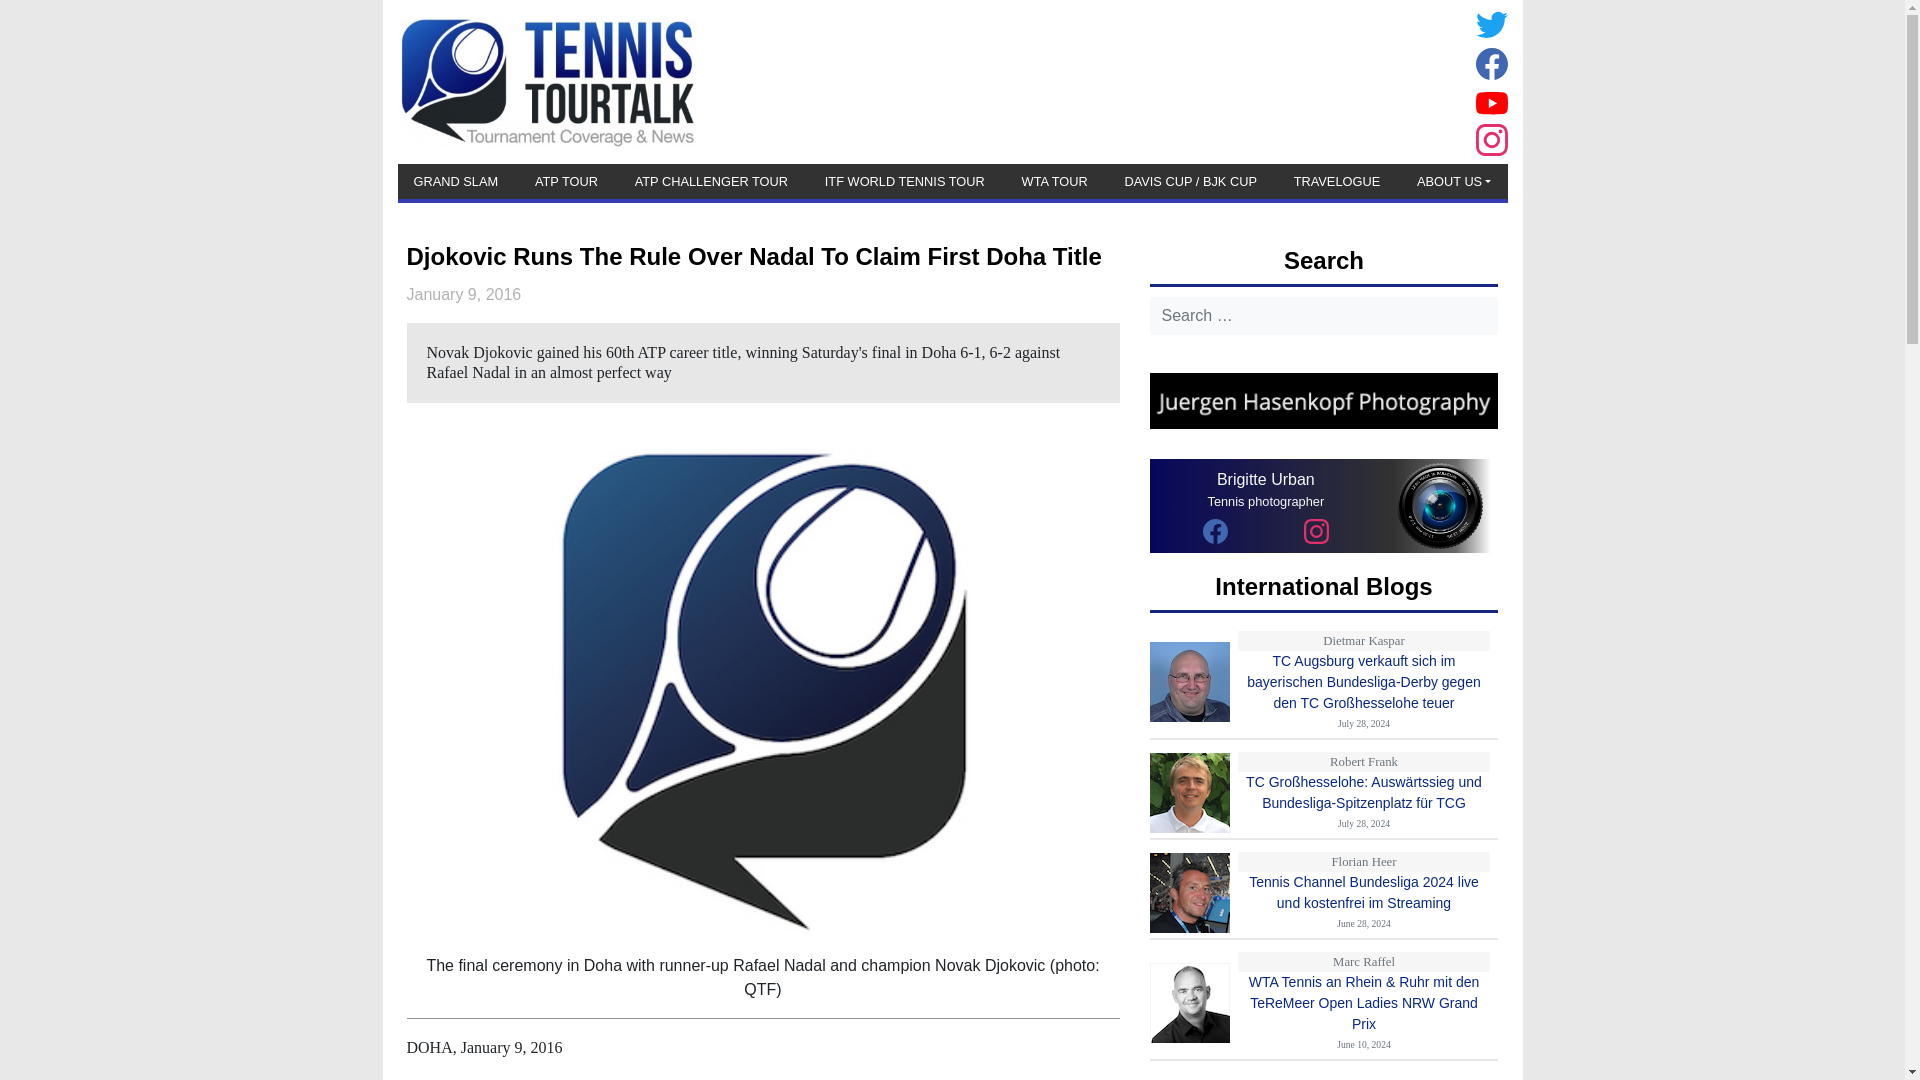 This screenshot has height=1080, width=1920. I want to click on ATP CHALLENGER TOUR, so click(712, 181).